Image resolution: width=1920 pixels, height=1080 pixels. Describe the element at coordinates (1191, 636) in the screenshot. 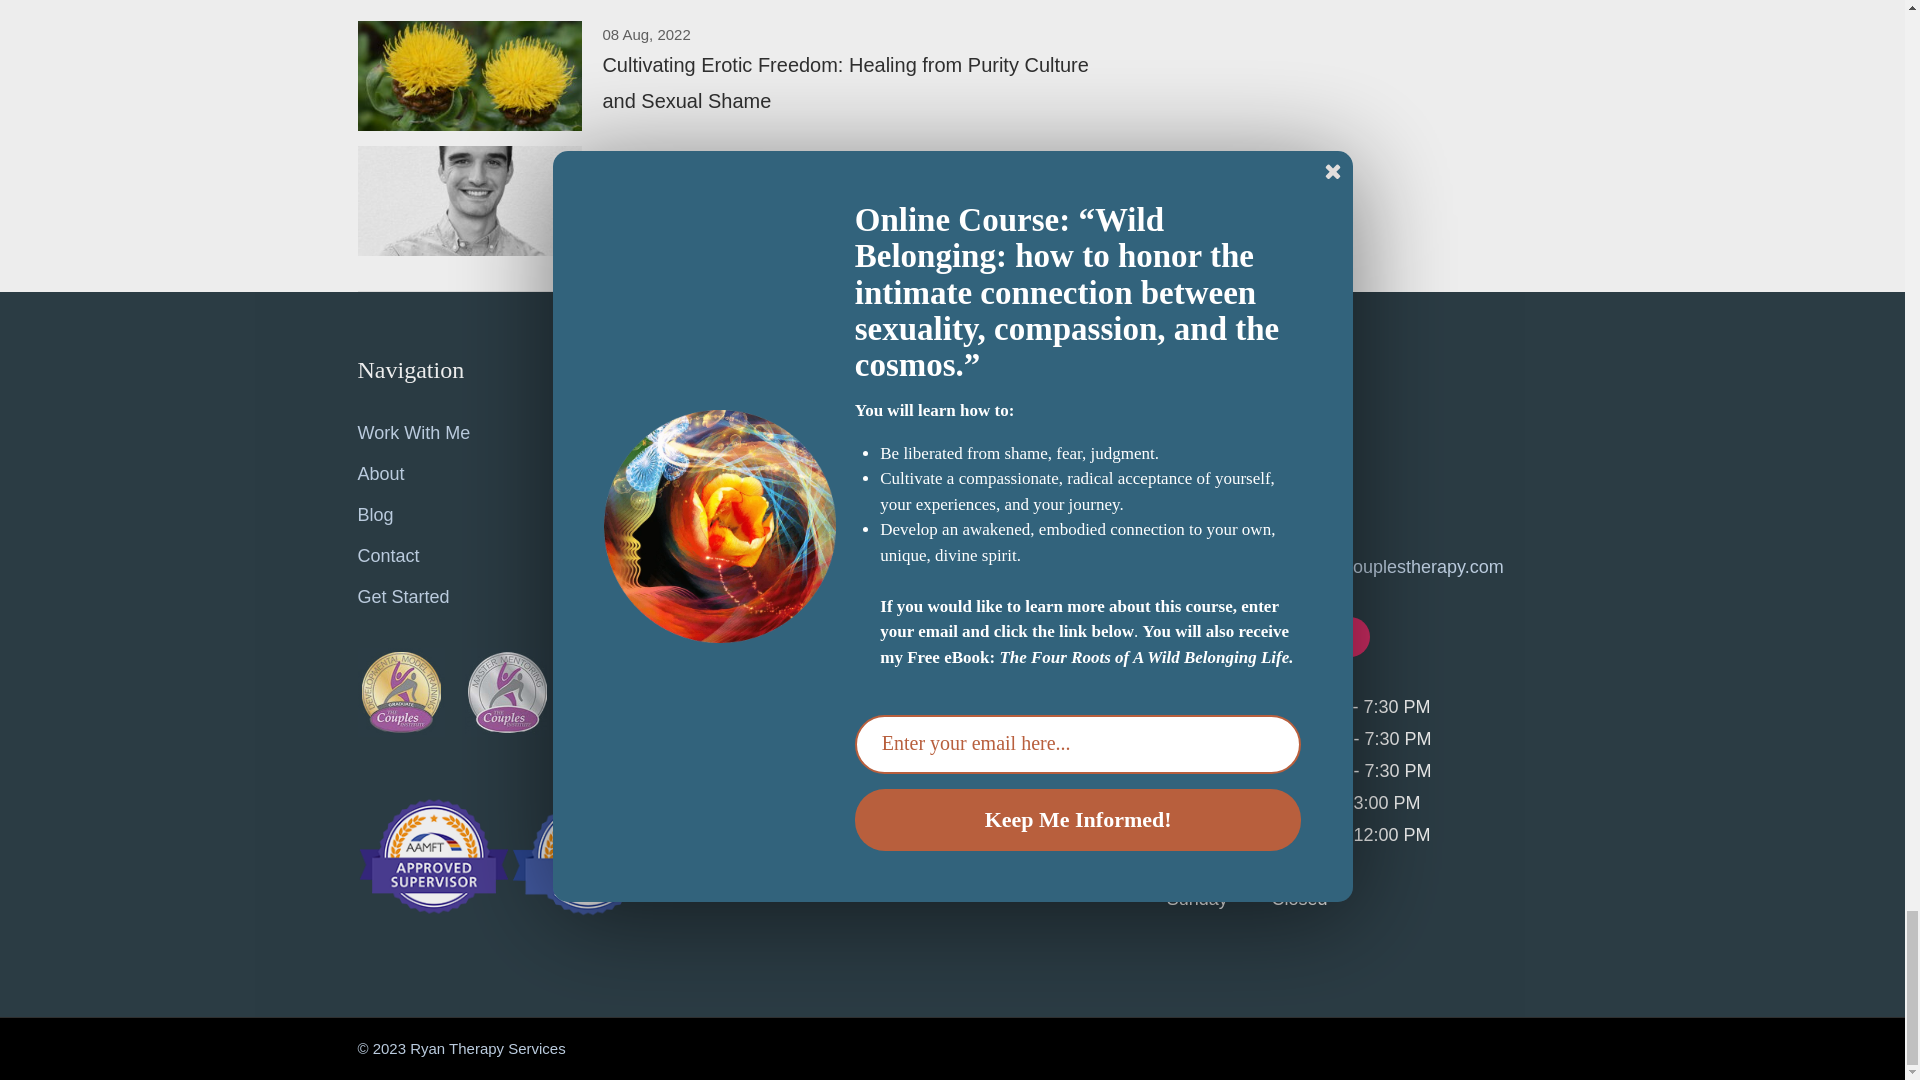

I see `Facebook` at that location.